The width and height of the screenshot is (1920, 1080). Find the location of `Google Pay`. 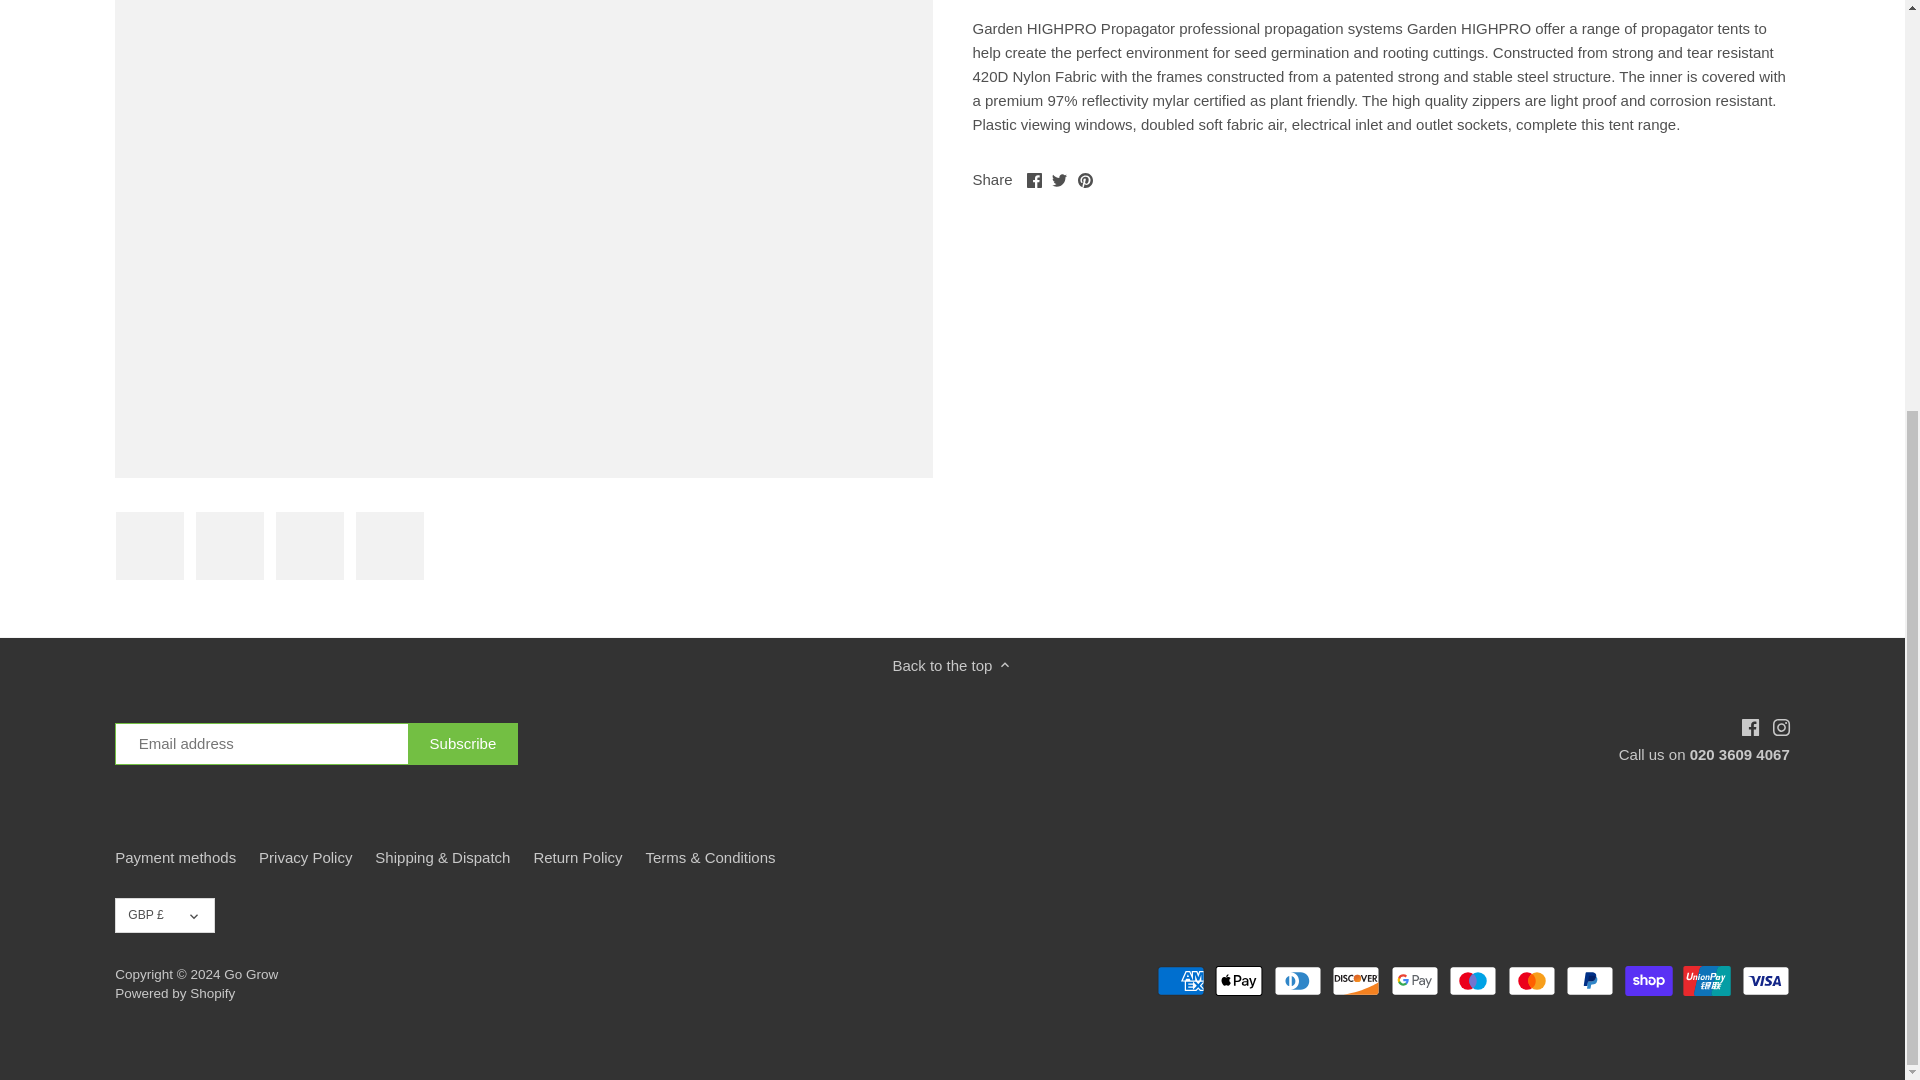

Google Pay is located at coordinates (1414, 980).